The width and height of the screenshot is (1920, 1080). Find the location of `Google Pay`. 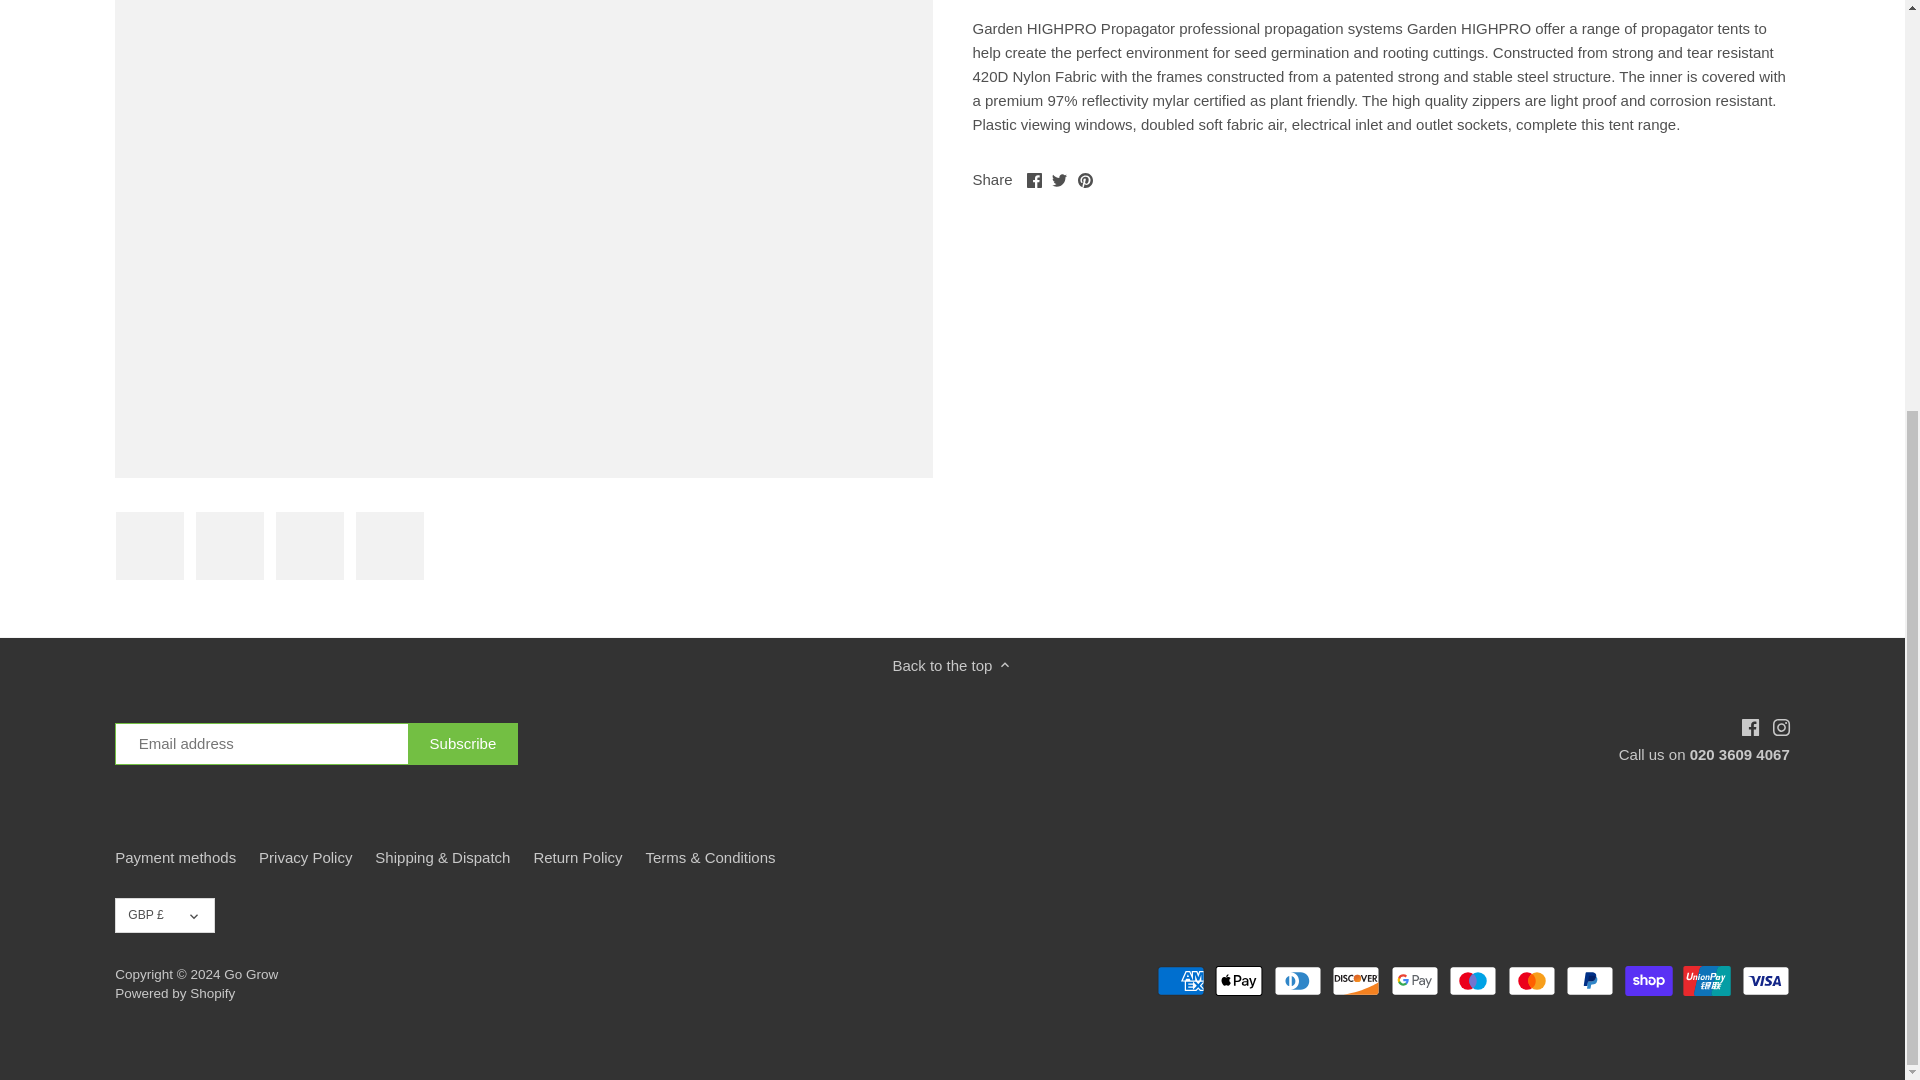

Google Pay is located at coordinates (1414, 980).